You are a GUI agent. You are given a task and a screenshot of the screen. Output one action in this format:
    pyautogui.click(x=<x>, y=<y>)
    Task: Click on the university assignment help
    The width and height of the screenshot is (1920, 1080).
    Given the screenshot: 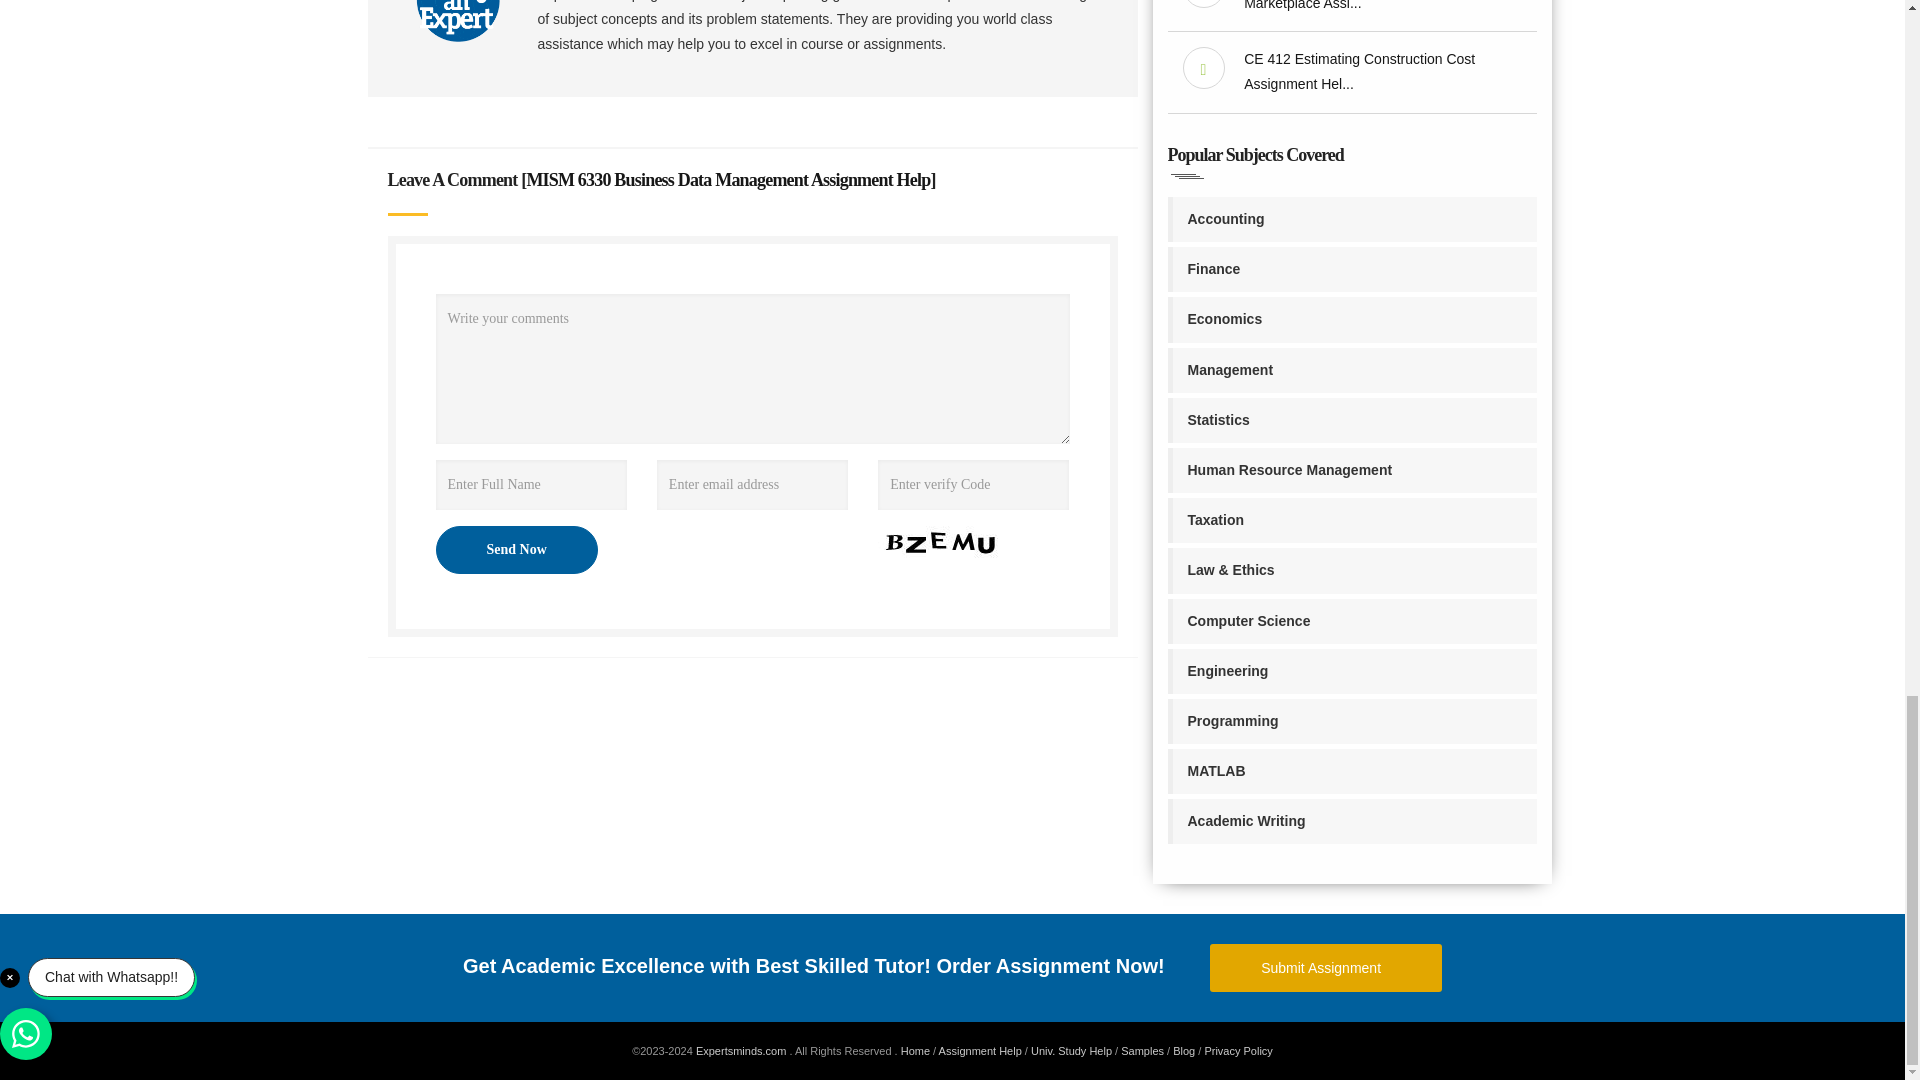 What is the action you would take?
    pyautogui.click(x=1071, y=1051)
    